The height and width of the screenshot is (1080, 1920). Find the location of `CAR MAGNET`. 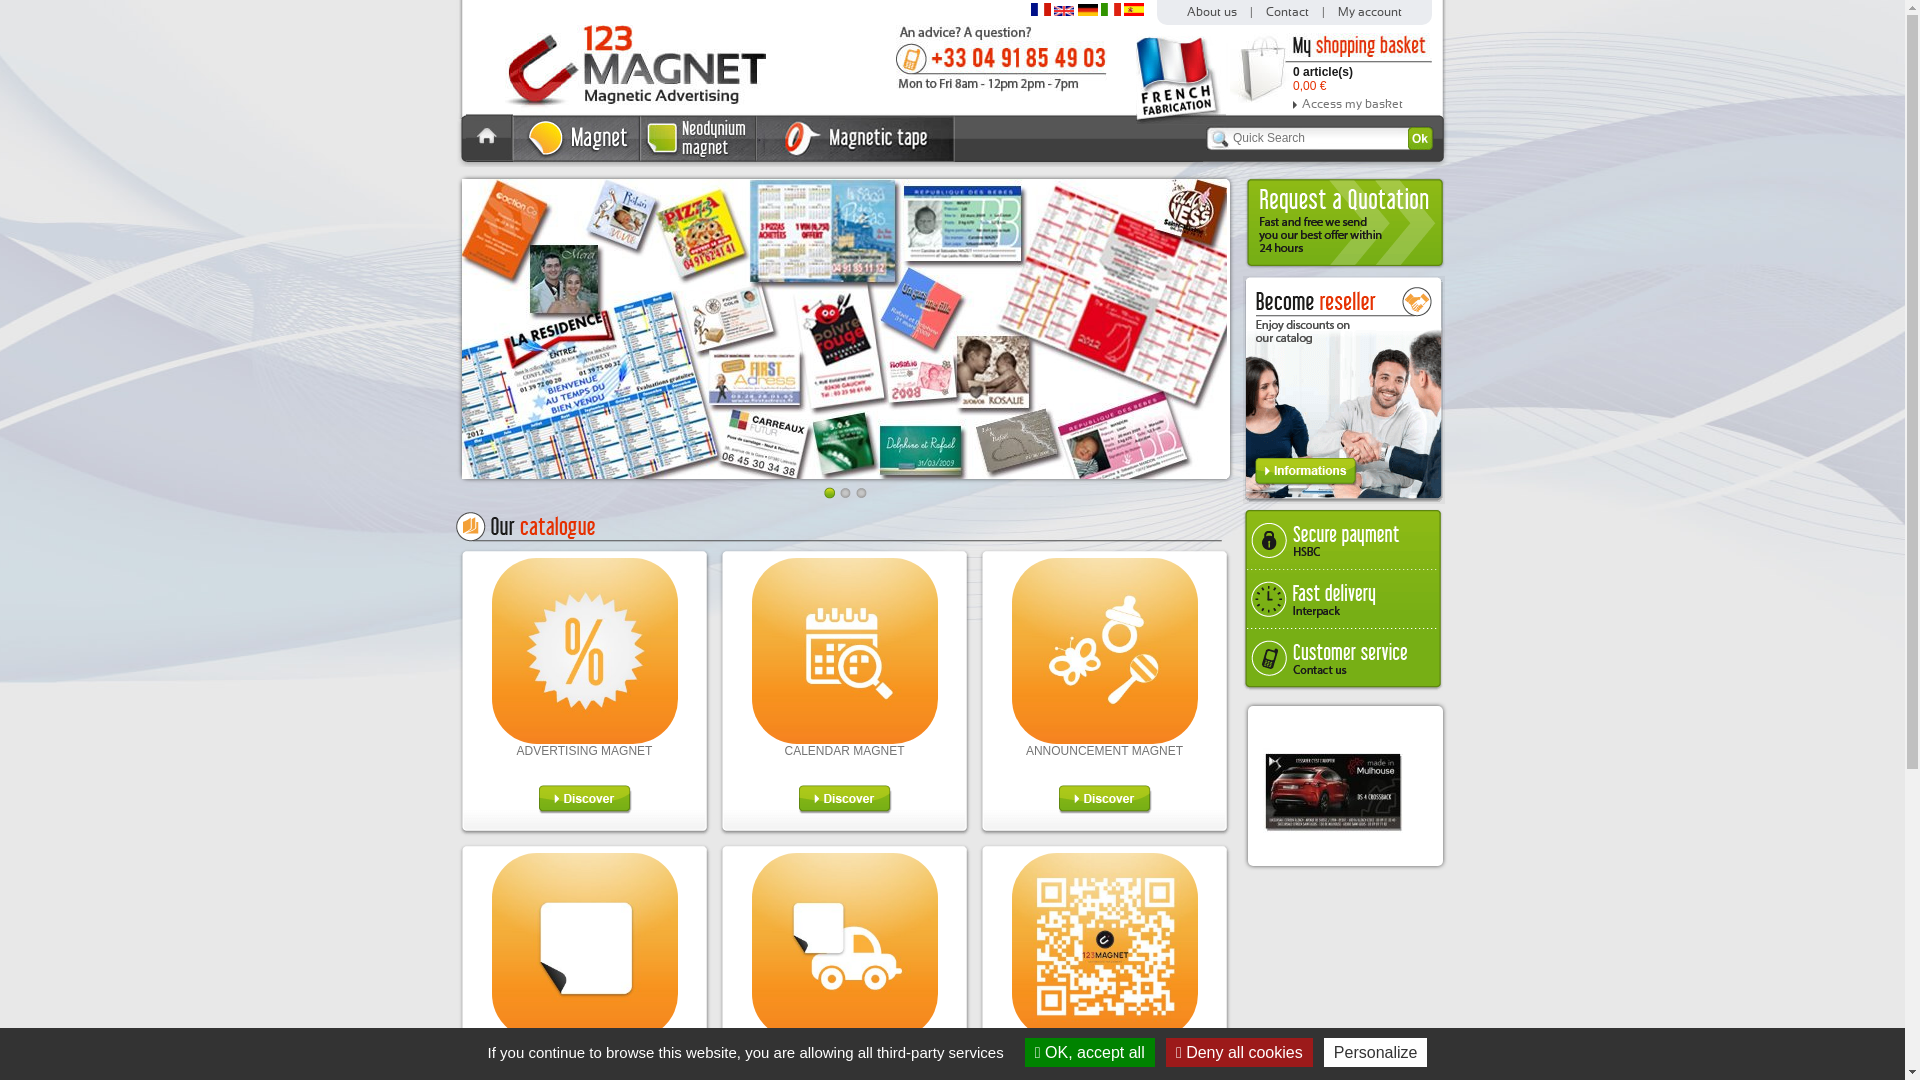

CAR MAGNET is located at coordinates (844, 1046).